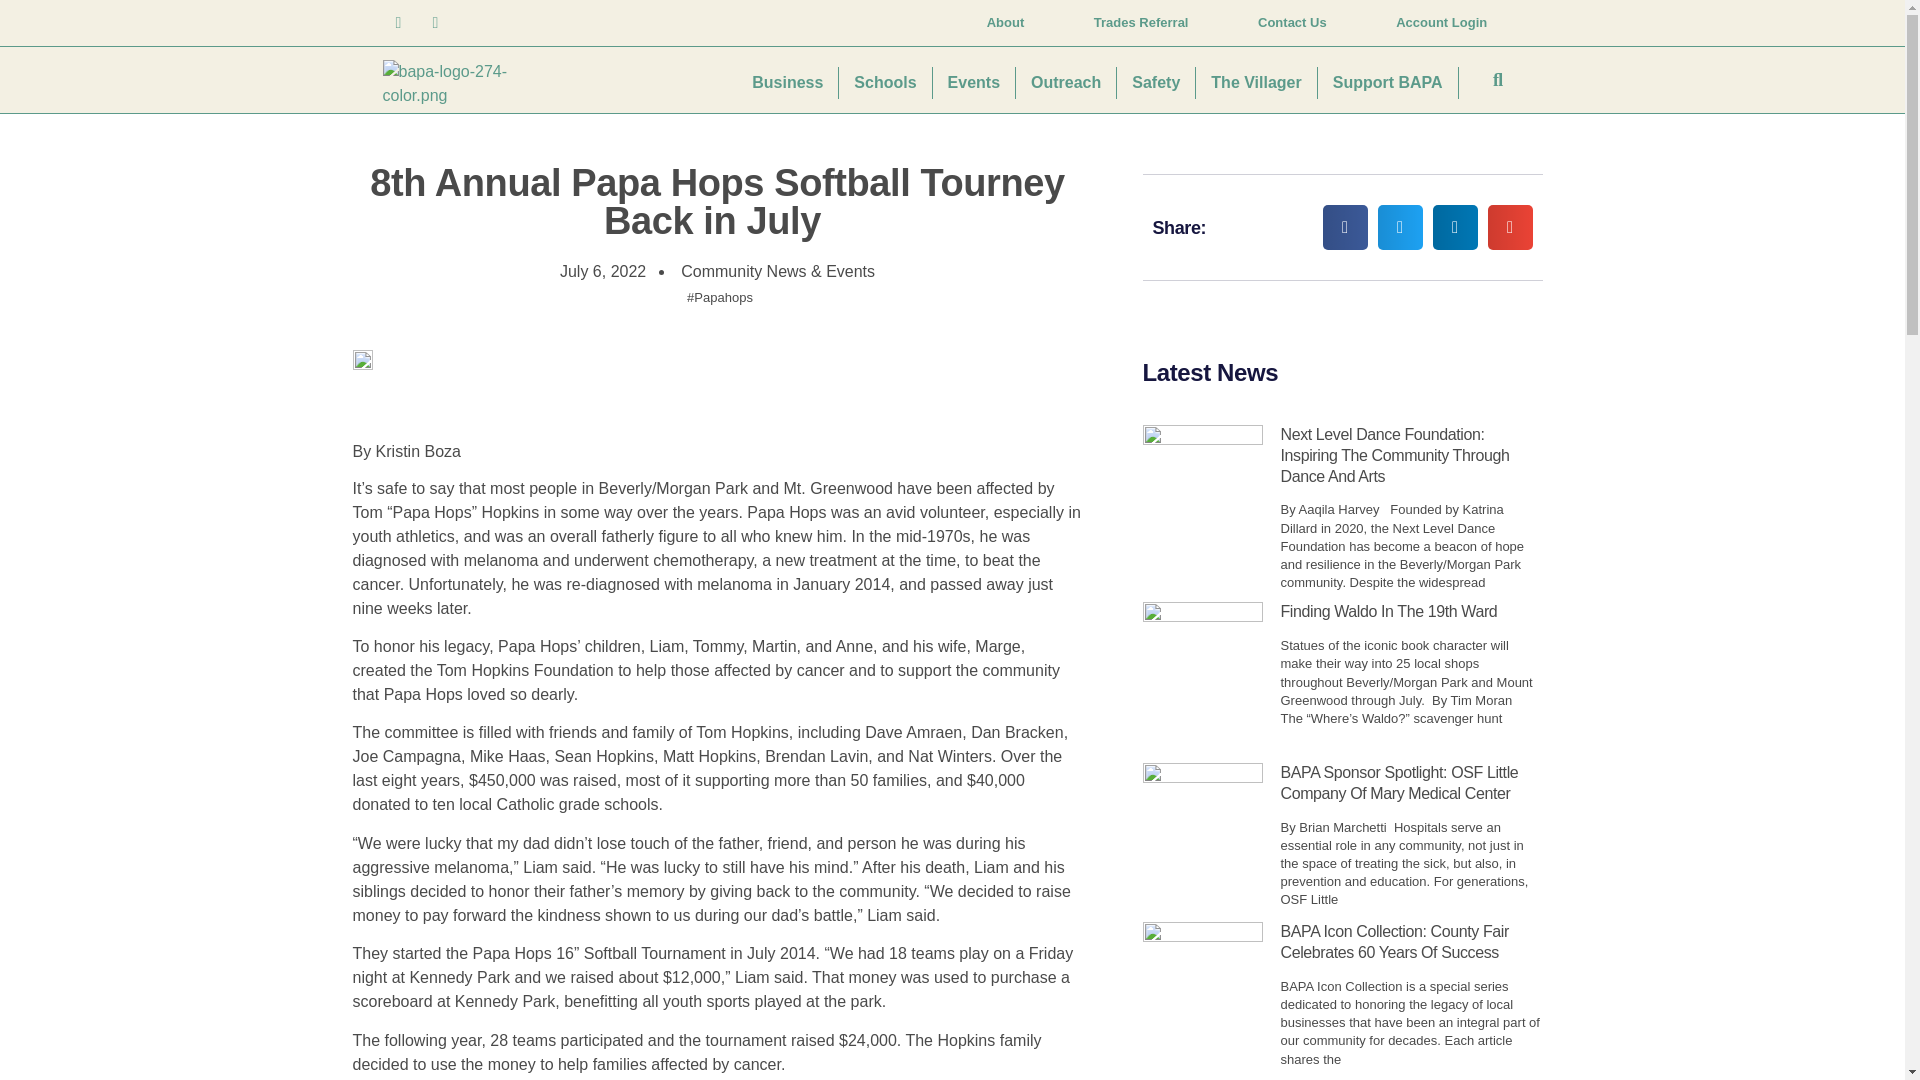 The height and width of the screenshot is (1080, 1920). What do you see at coordinates (974, 82) in the screenshot?
I see `Events` at bounding box center [974, 82].